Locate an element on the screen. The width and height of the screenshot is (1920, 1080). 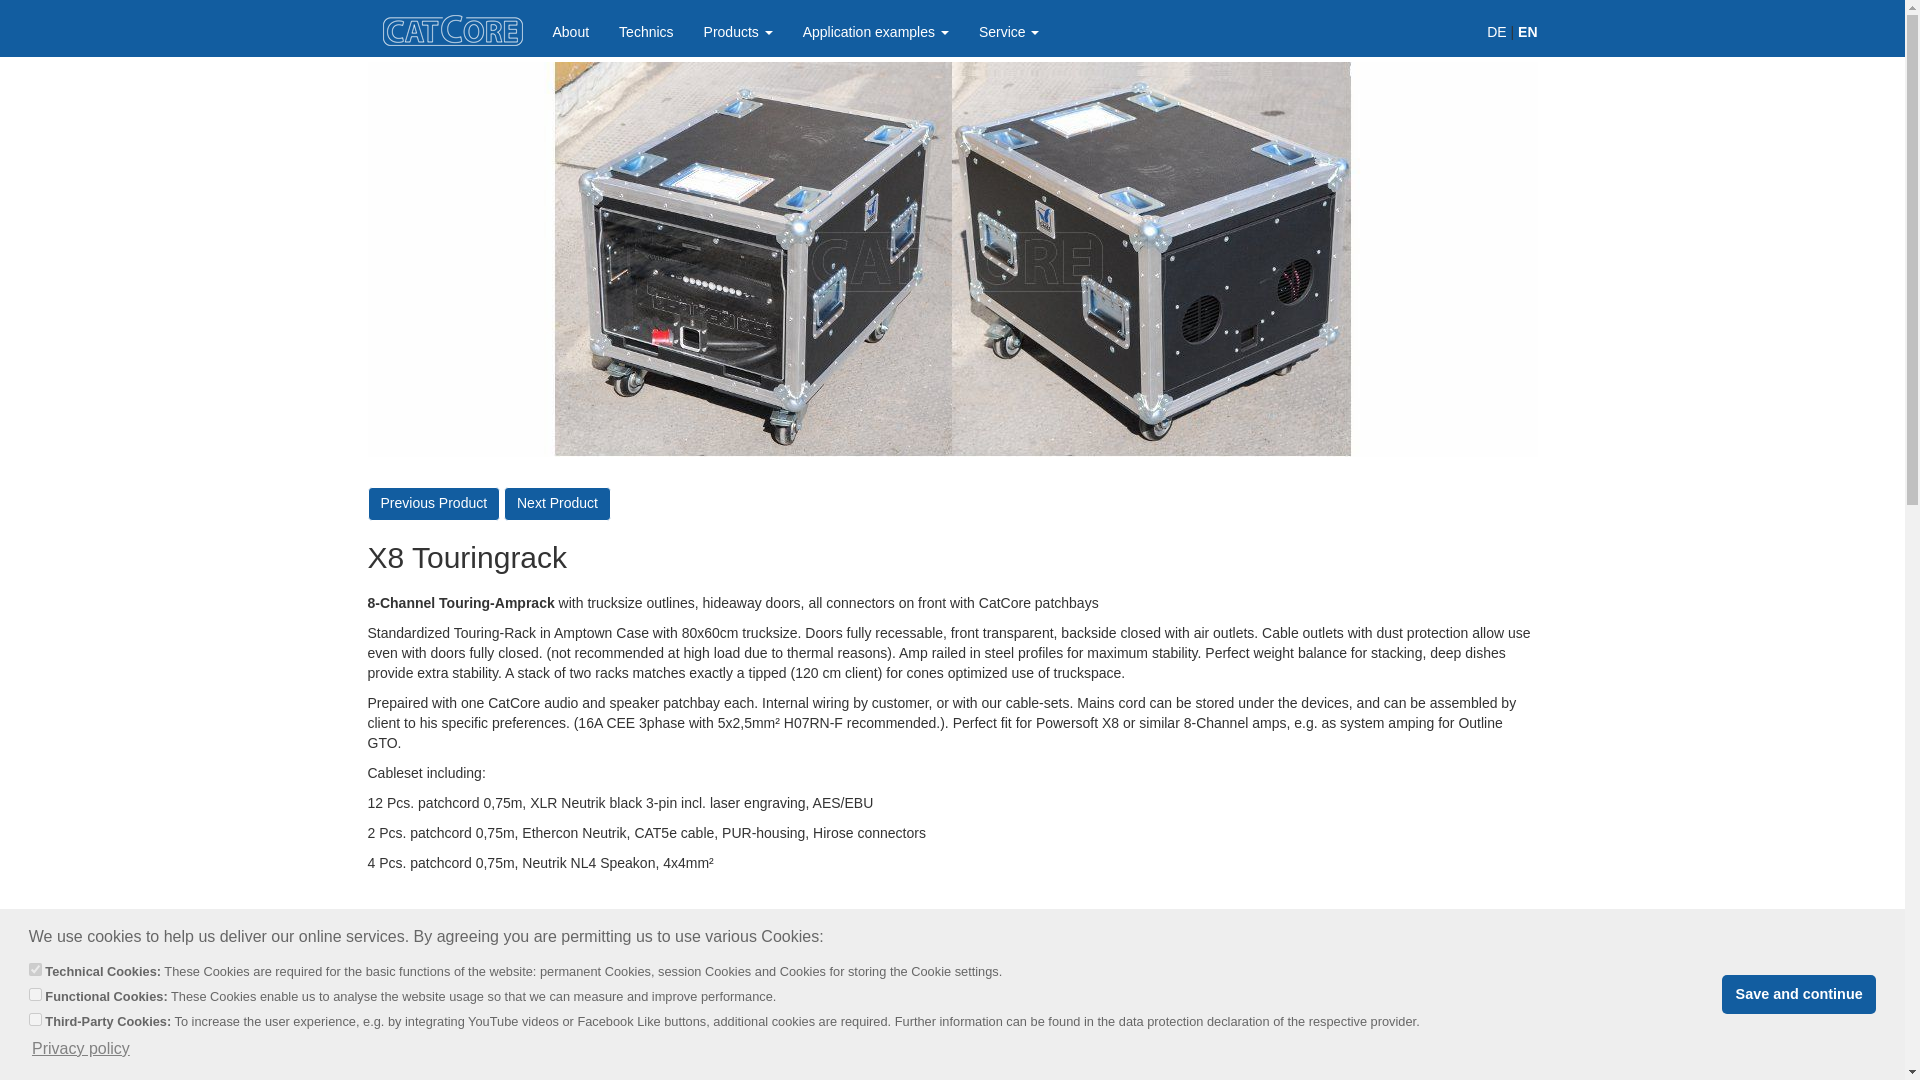
CatCore-Logo is located at coordinates (452, 30).